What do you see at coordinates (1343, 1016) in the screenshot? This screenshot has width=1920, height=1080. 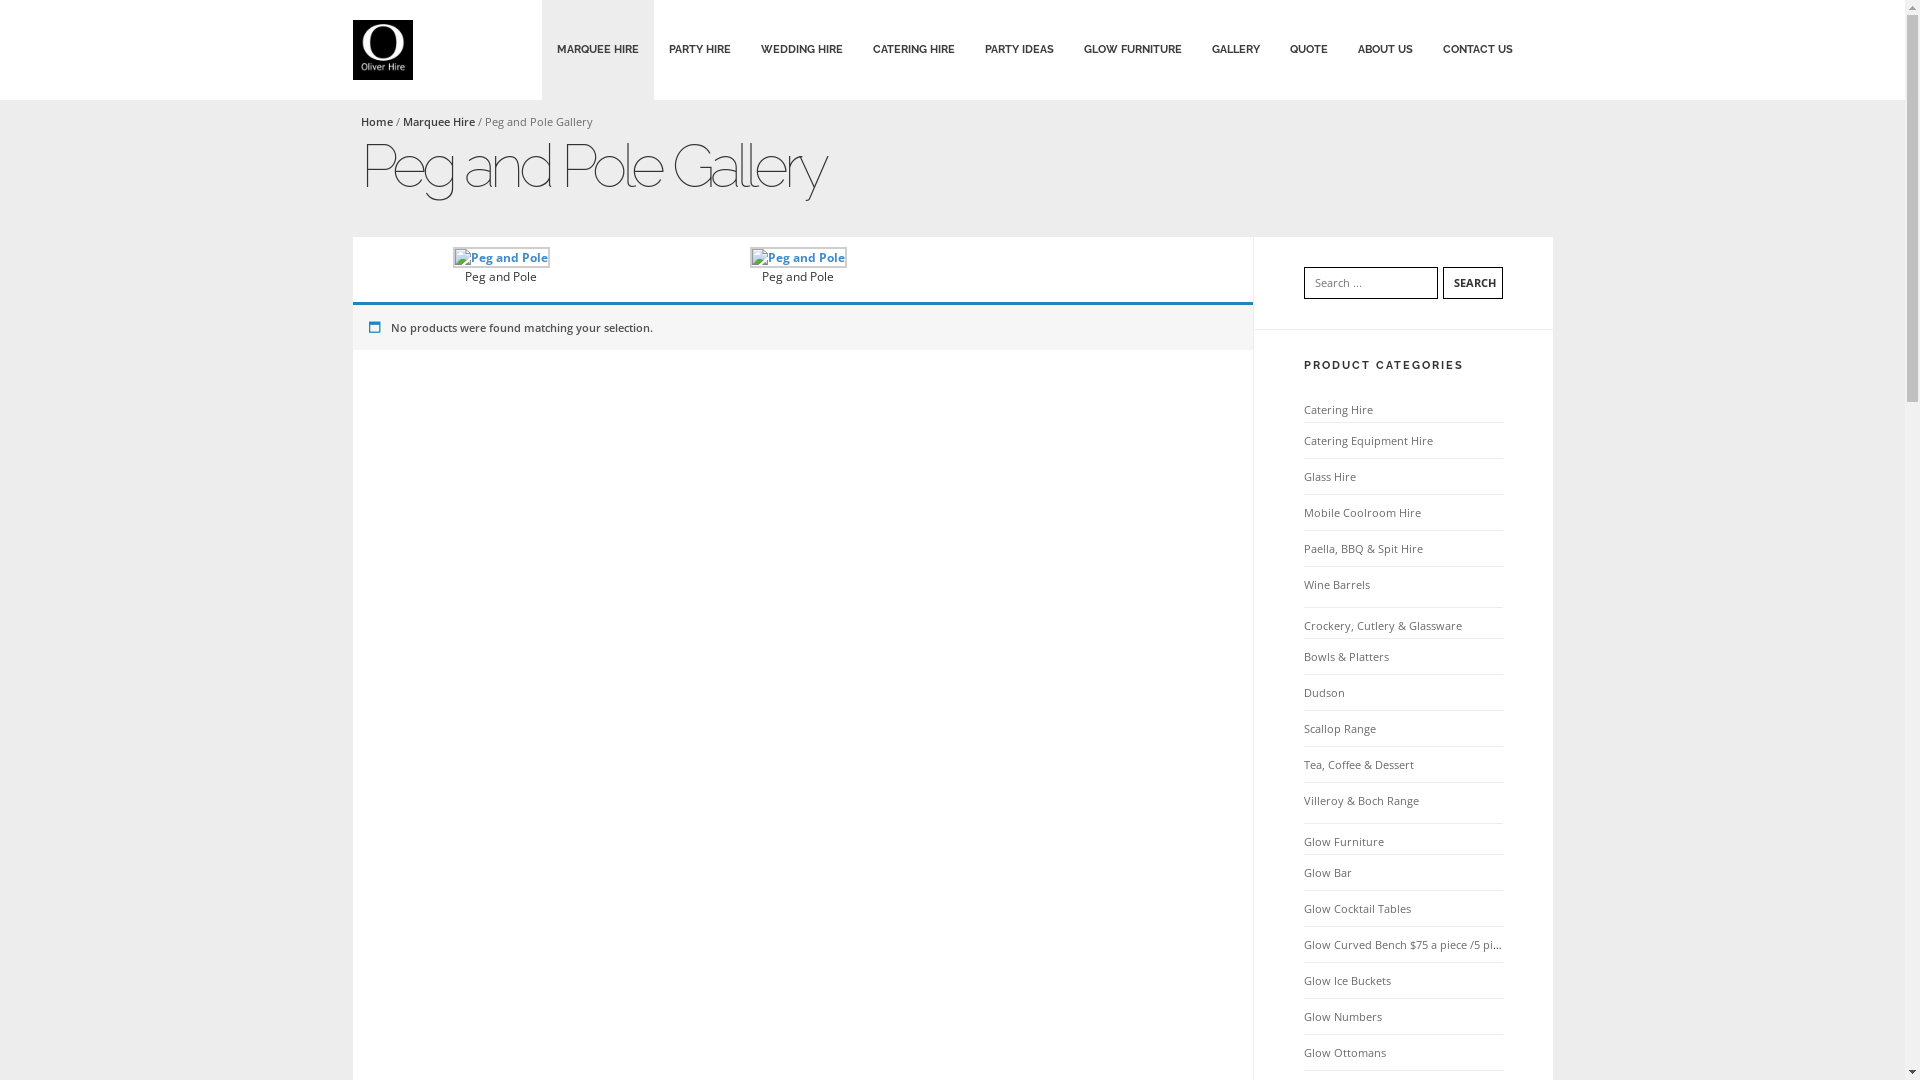 I see `Glow Numbers` at bounding box center [1343, 1016].